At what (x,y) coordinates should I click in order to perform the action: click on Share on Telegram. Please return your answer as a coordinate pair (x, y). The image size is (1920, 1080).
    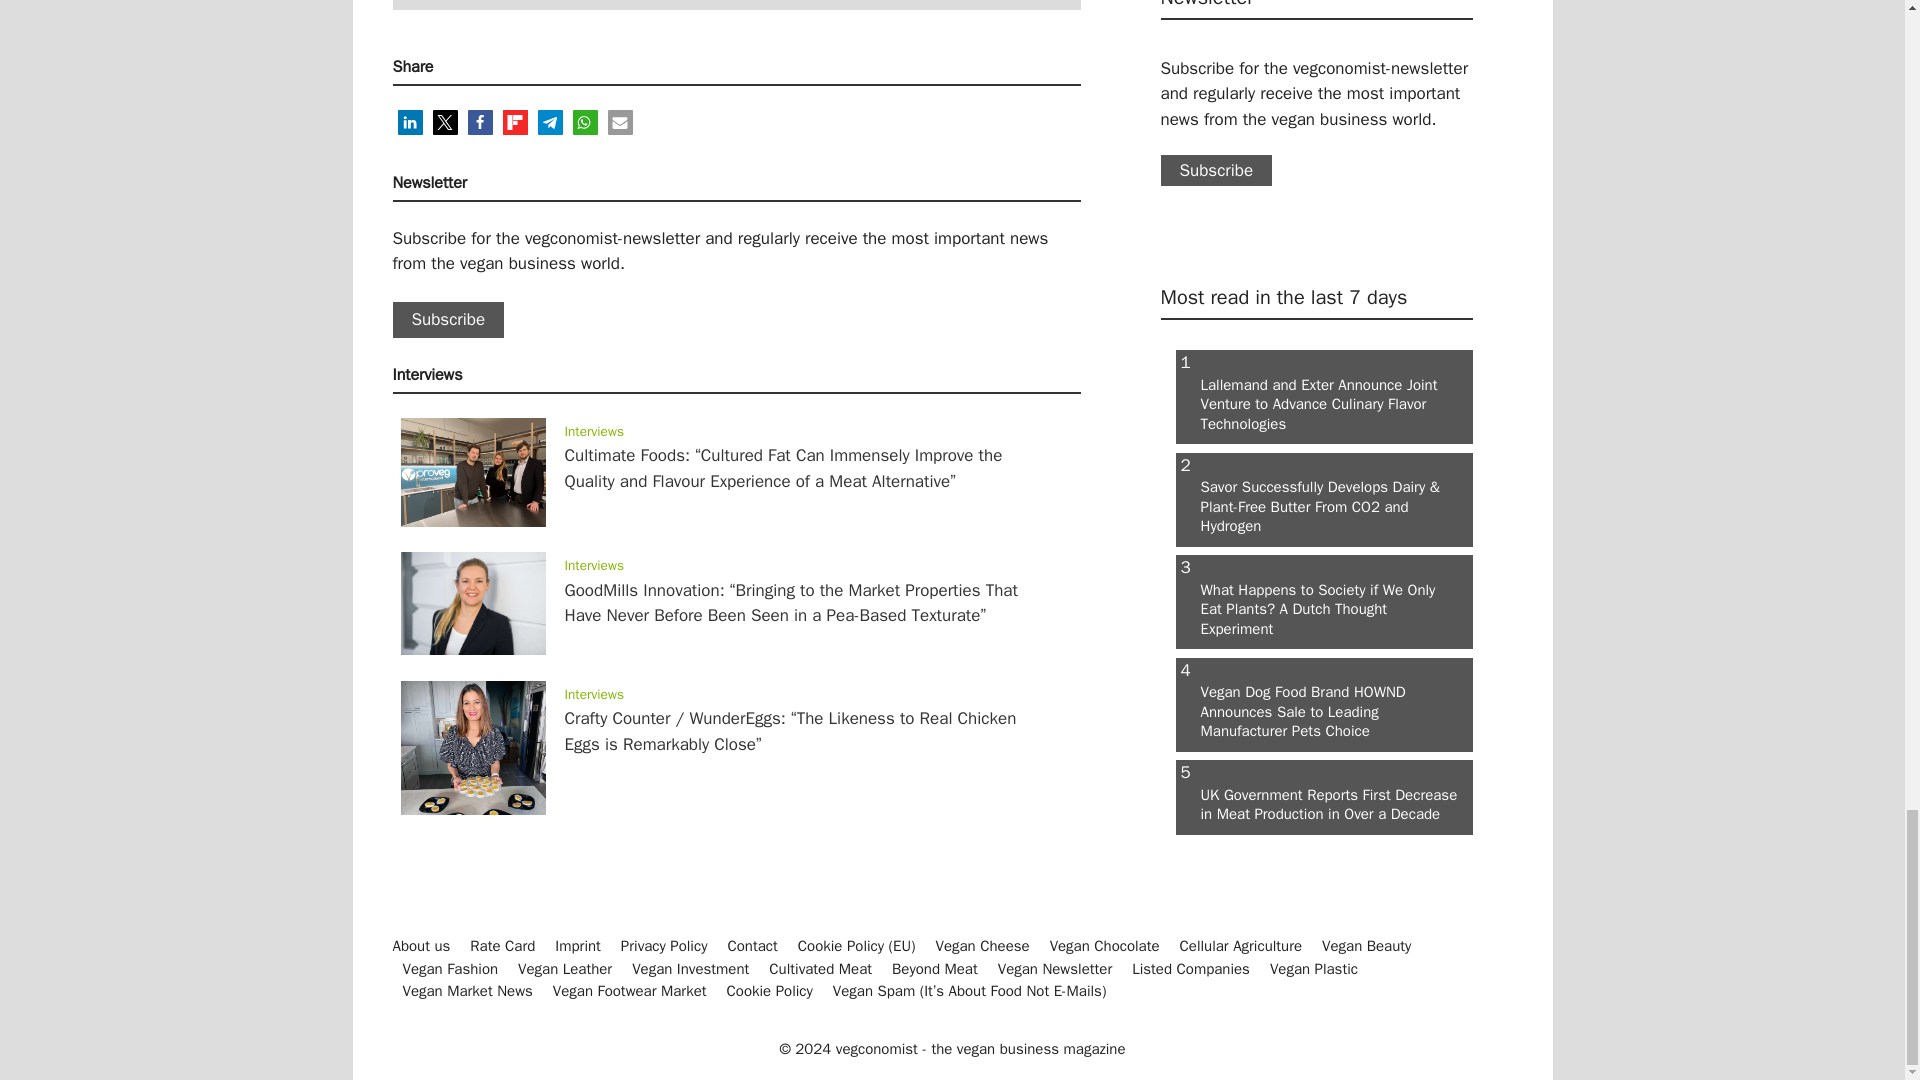
    Looking at the image, I should click on (550, 122).